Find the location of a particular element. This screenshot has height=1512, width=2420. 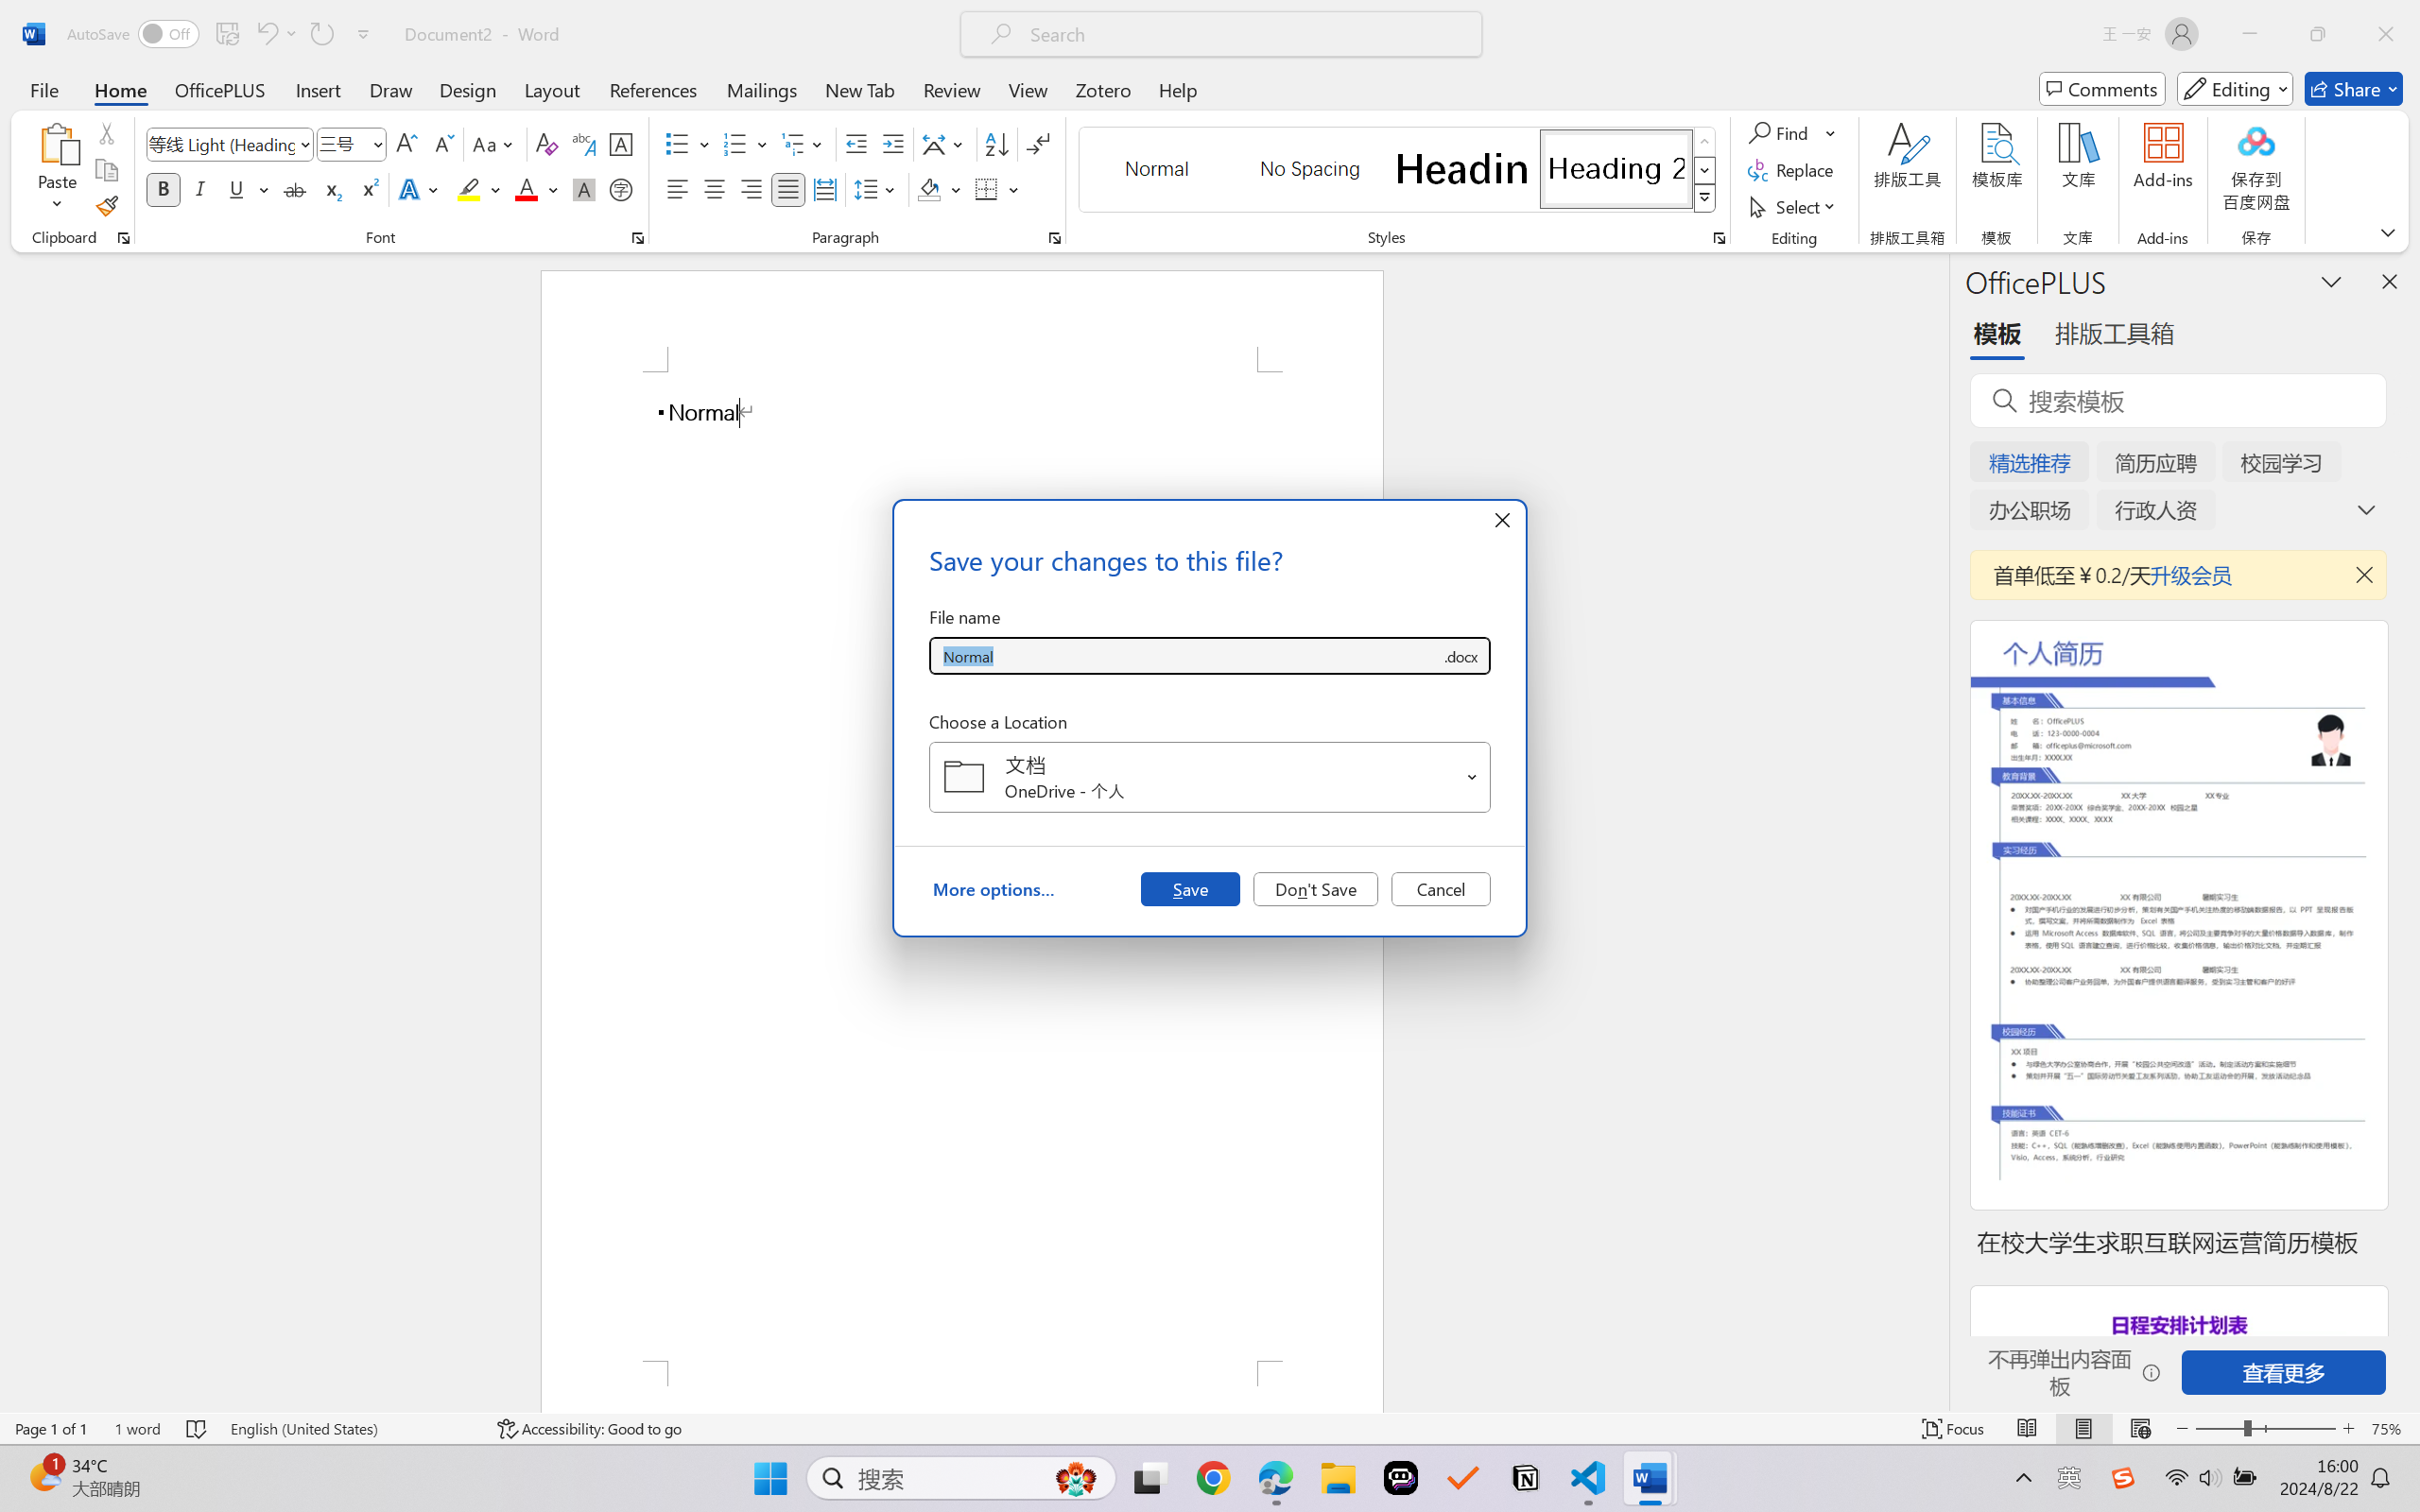

Class: Image is located at coordinates (2123, 1478).